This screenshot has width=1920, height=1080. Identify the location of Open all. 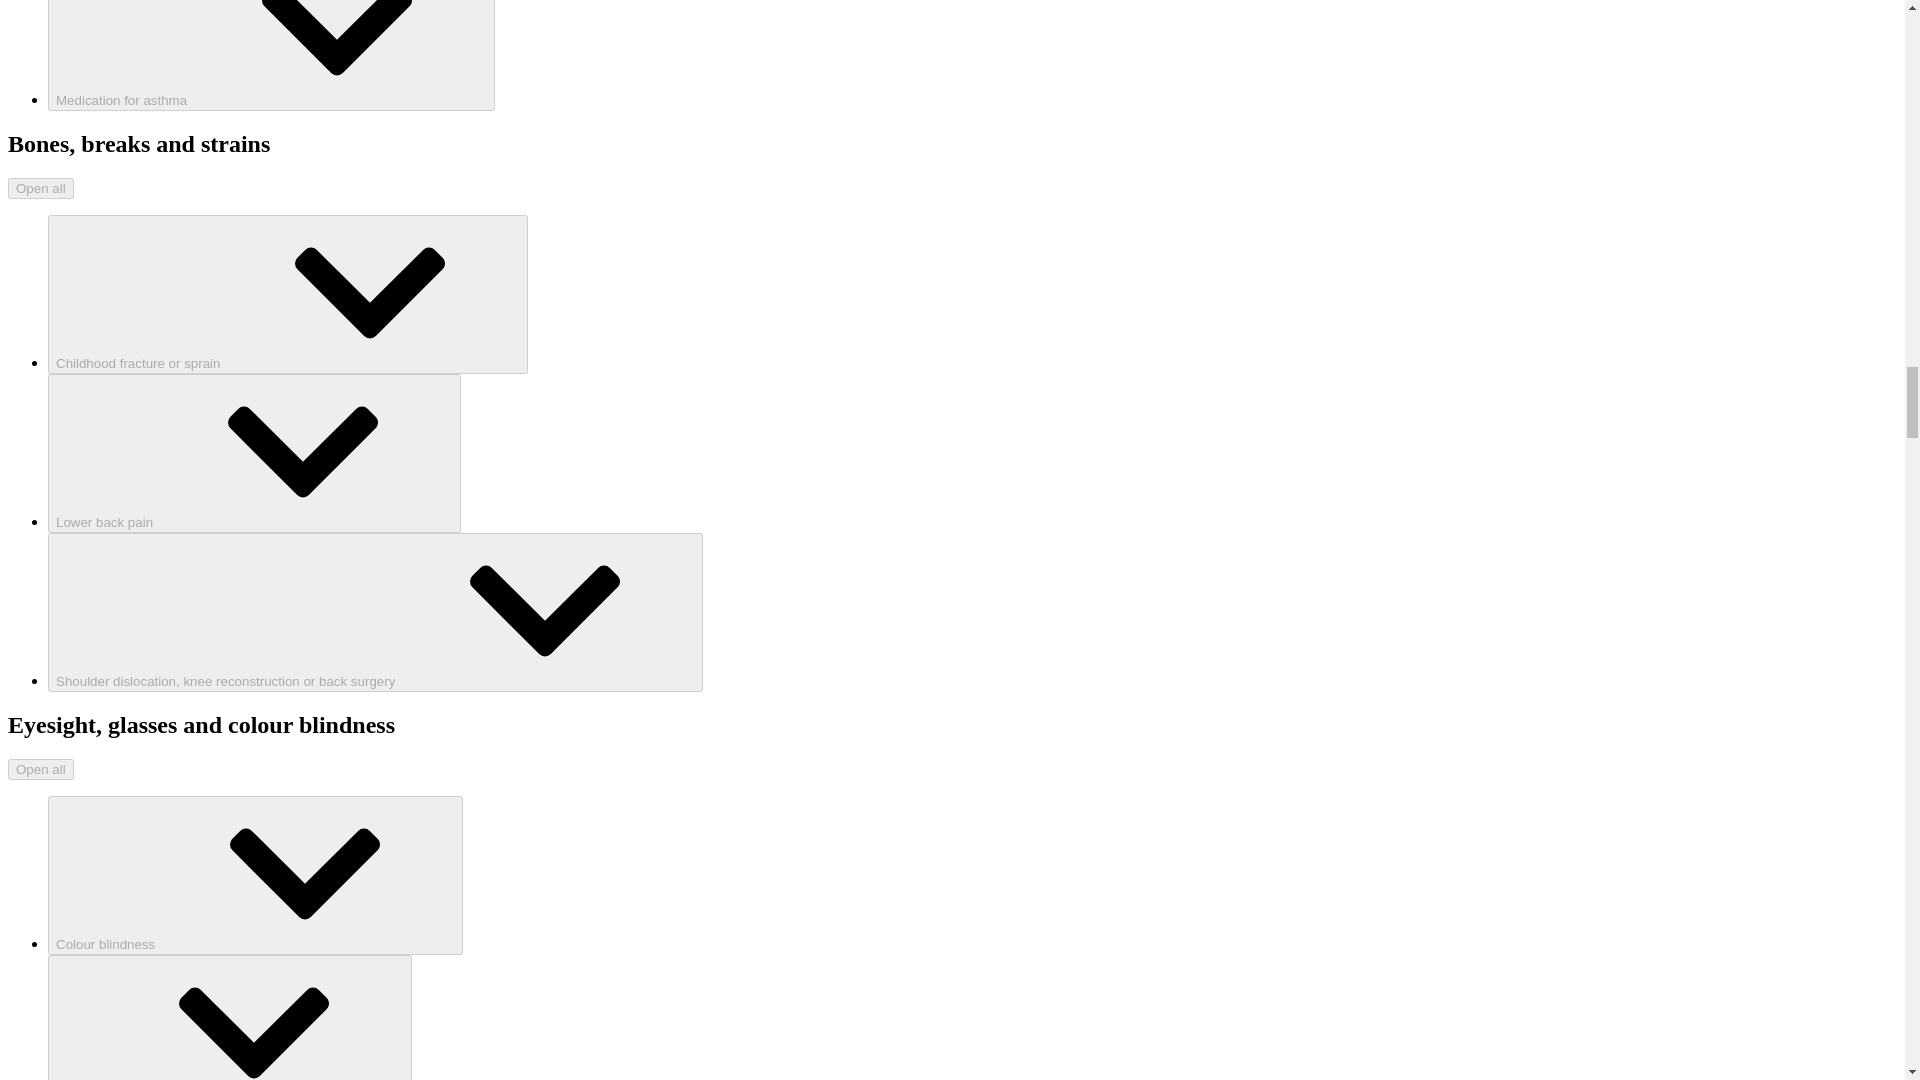
(40, 188).